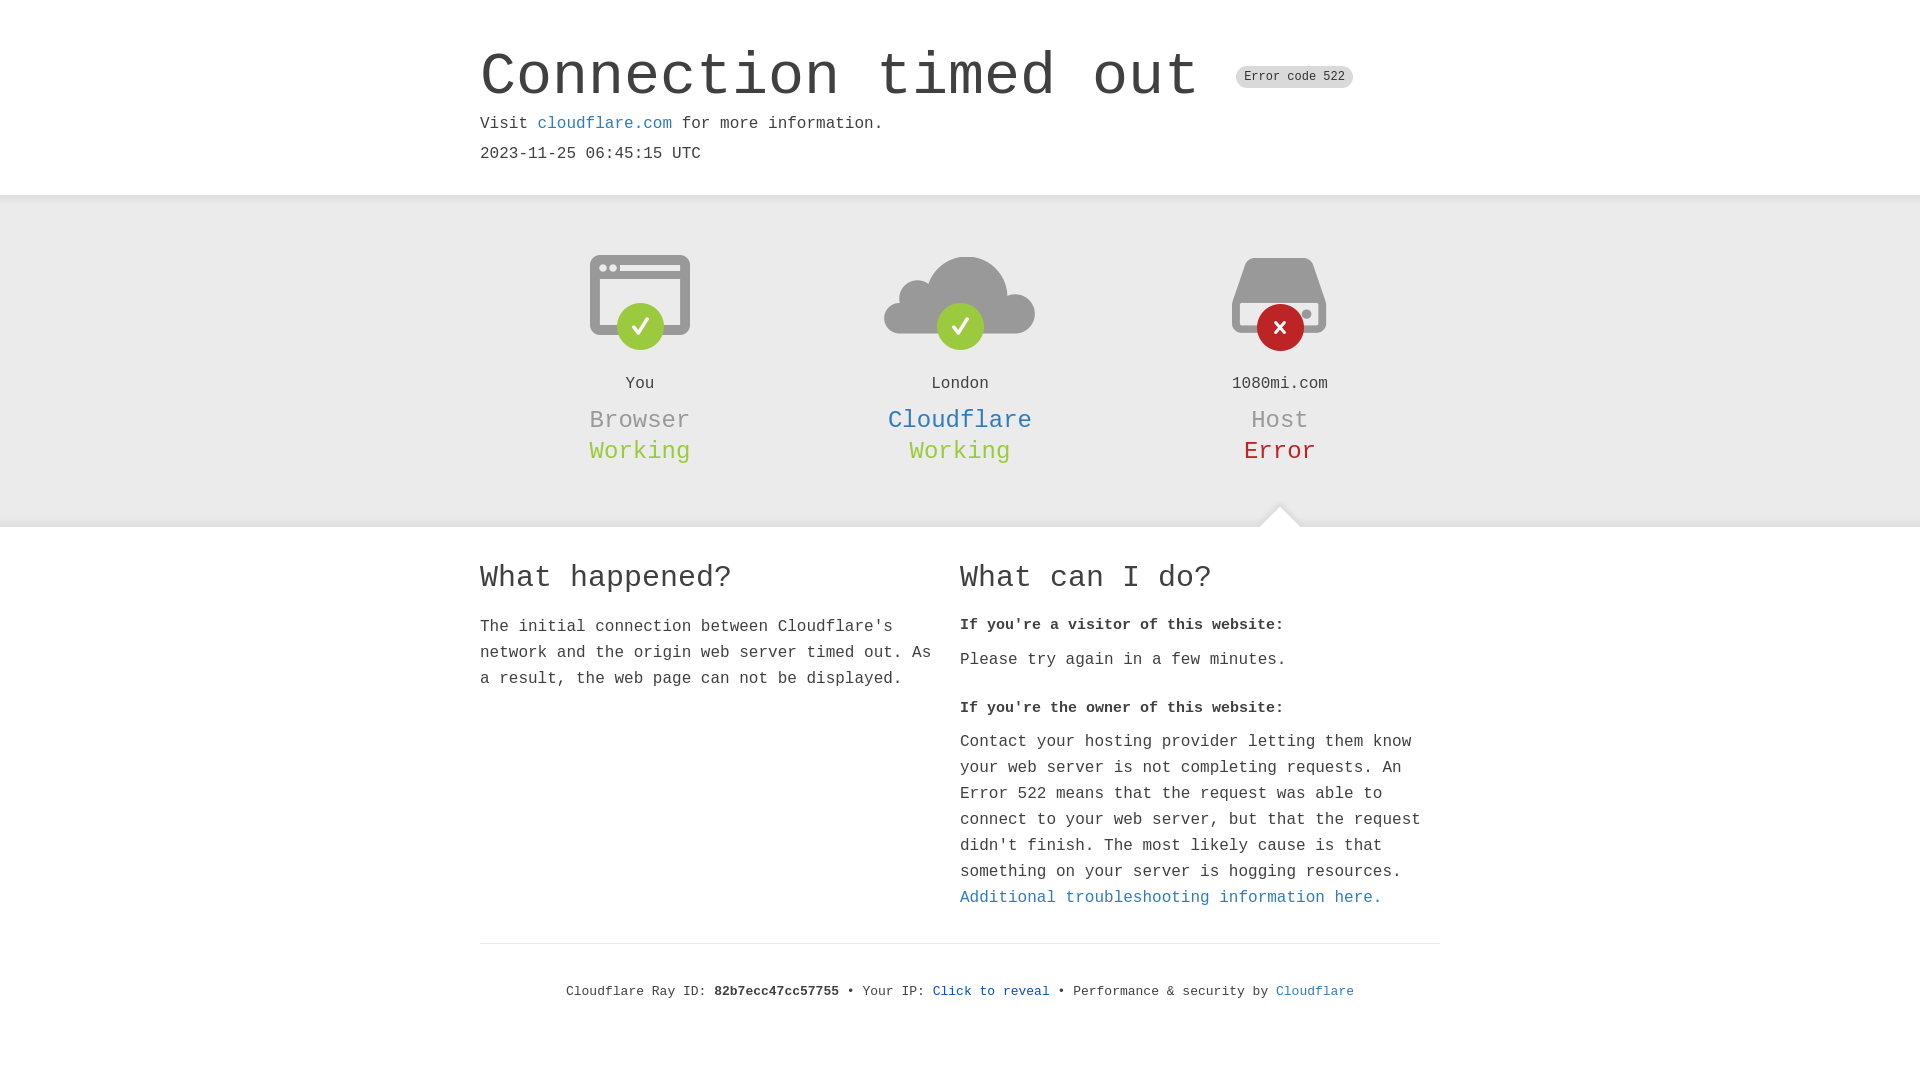 The width and height of the screenshot is (1920, 1080). I want to click on Cloudflare, so click(1315, 992).